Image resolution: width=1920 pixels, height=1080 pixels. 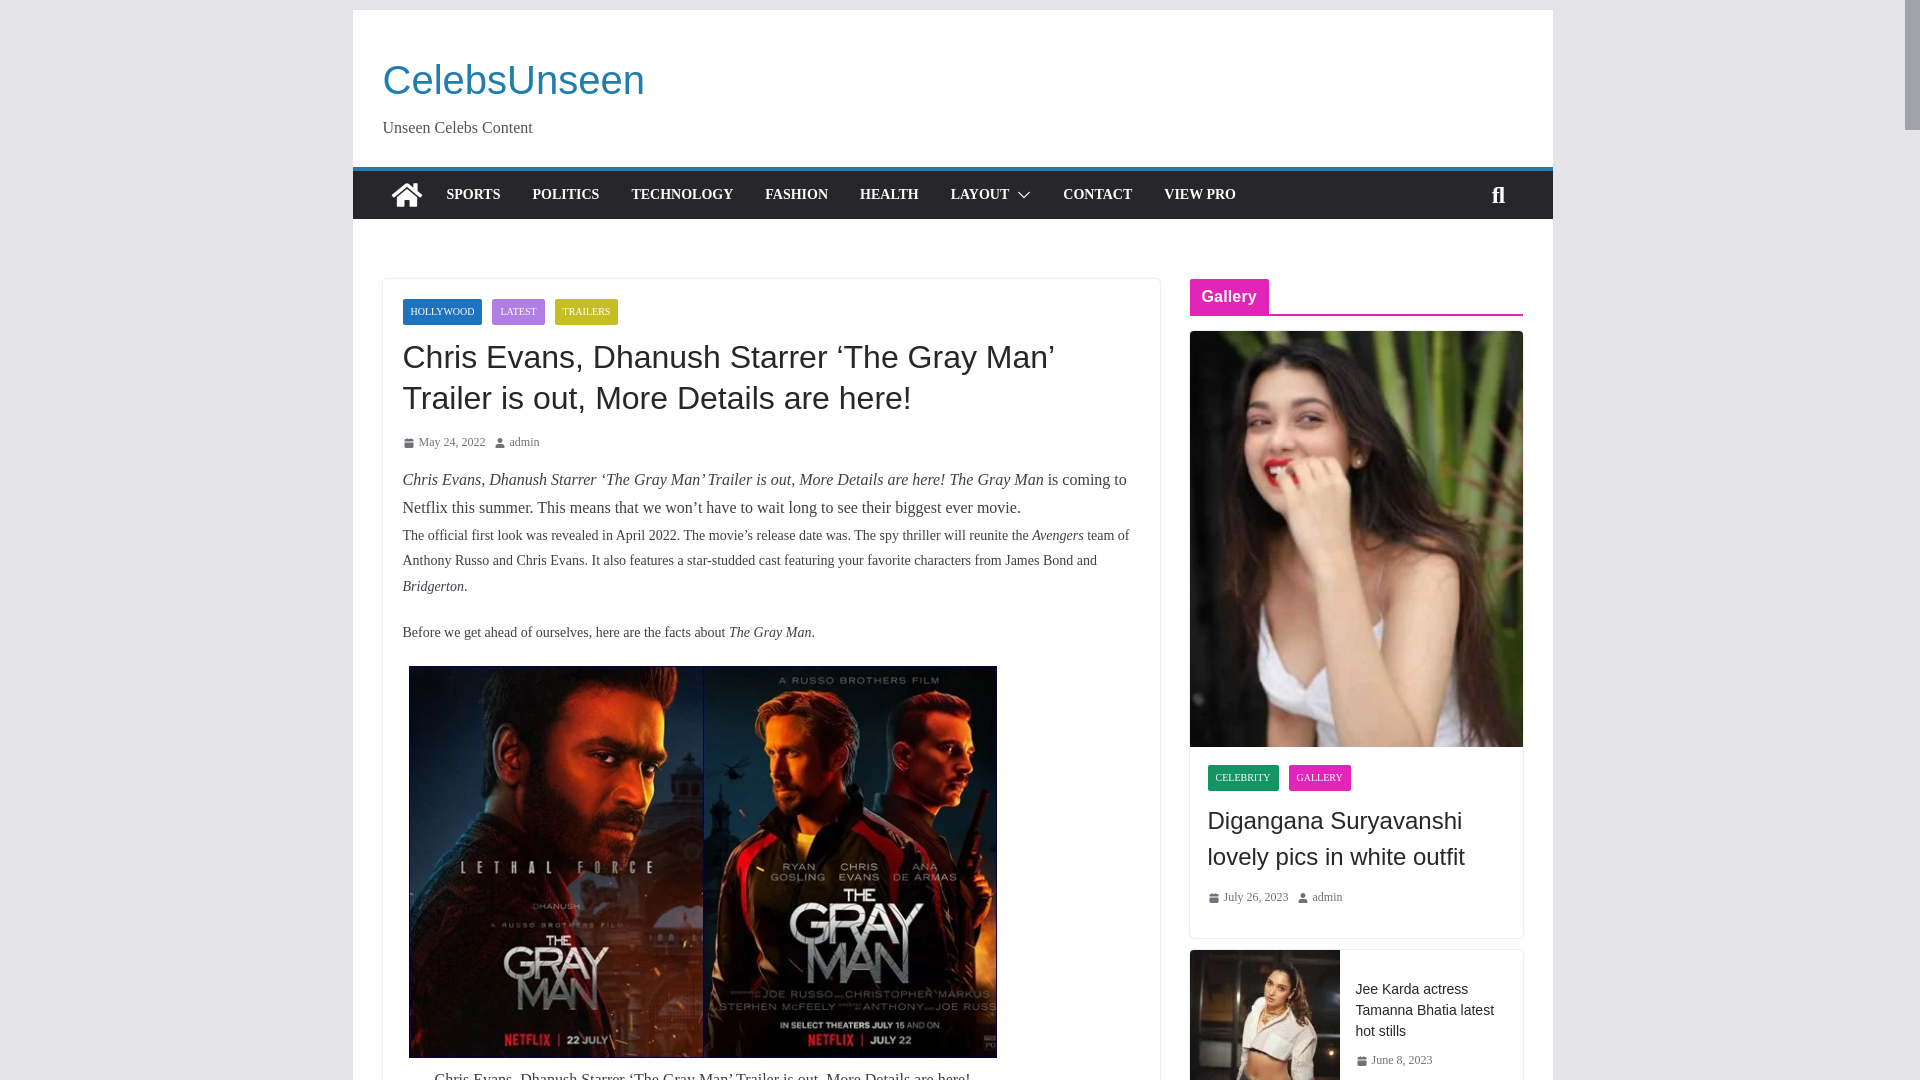 What do you see at coordinates (441, 312) in the screenshot?
I see `HOLLYWOOD` at bounding box center [441, 312].